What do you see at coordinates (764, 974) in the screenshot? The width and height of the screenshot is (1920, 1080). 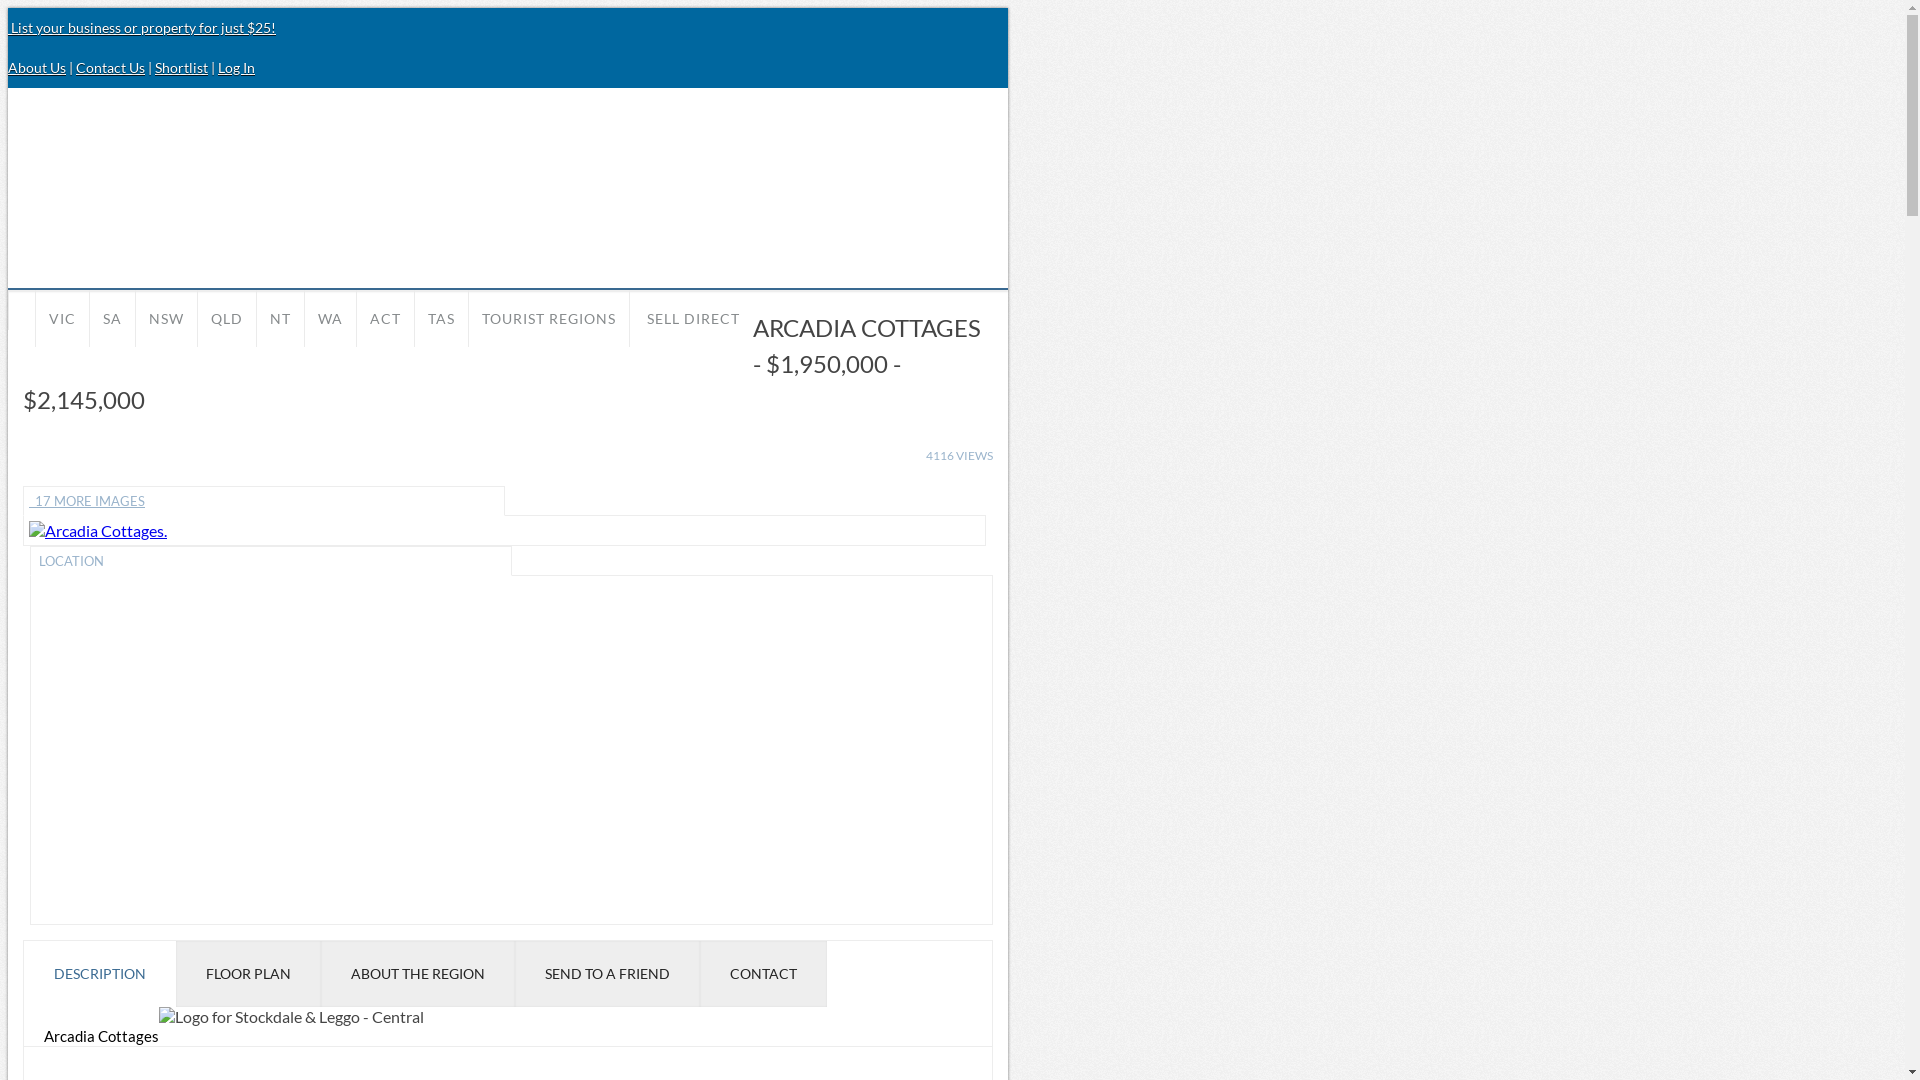 I see `CONTACT` at bounding box center [764, 974].